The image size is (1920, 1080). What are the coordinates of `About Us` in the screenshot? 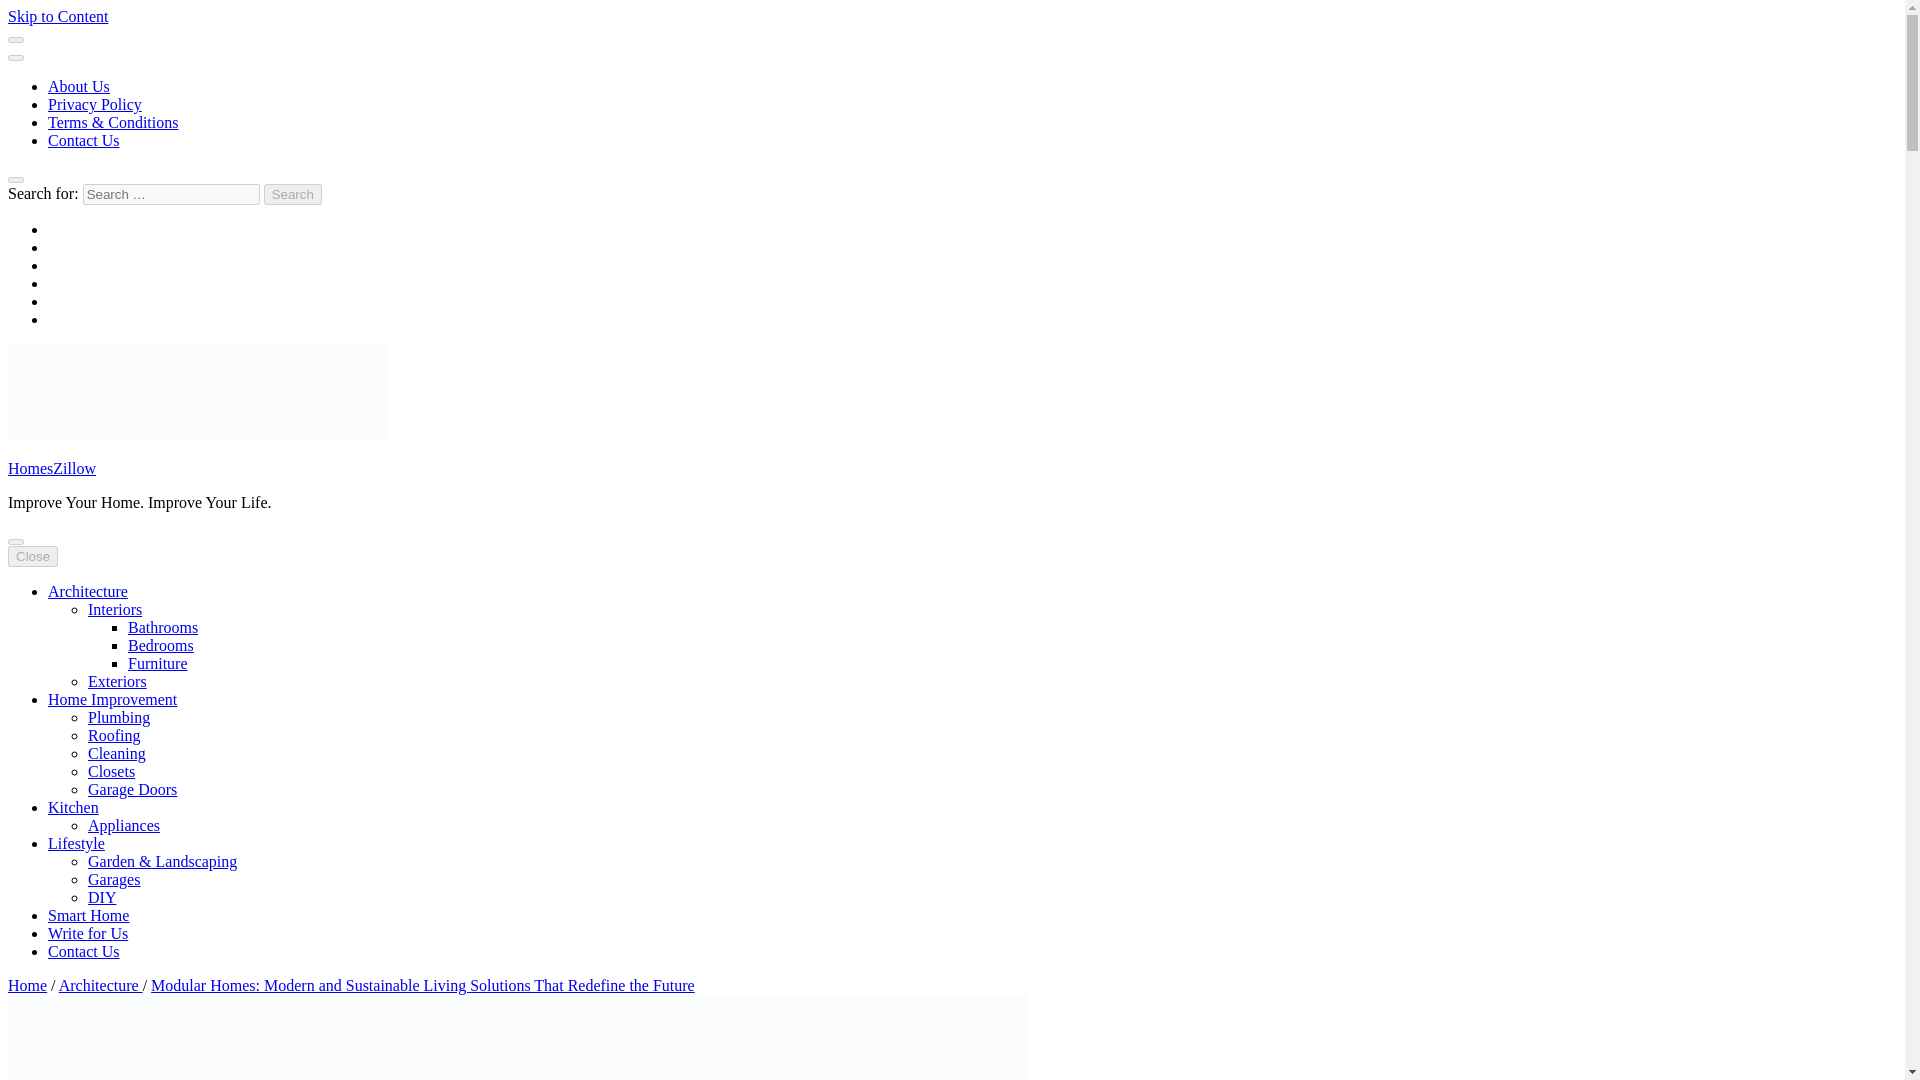 It's located at (78, 86).